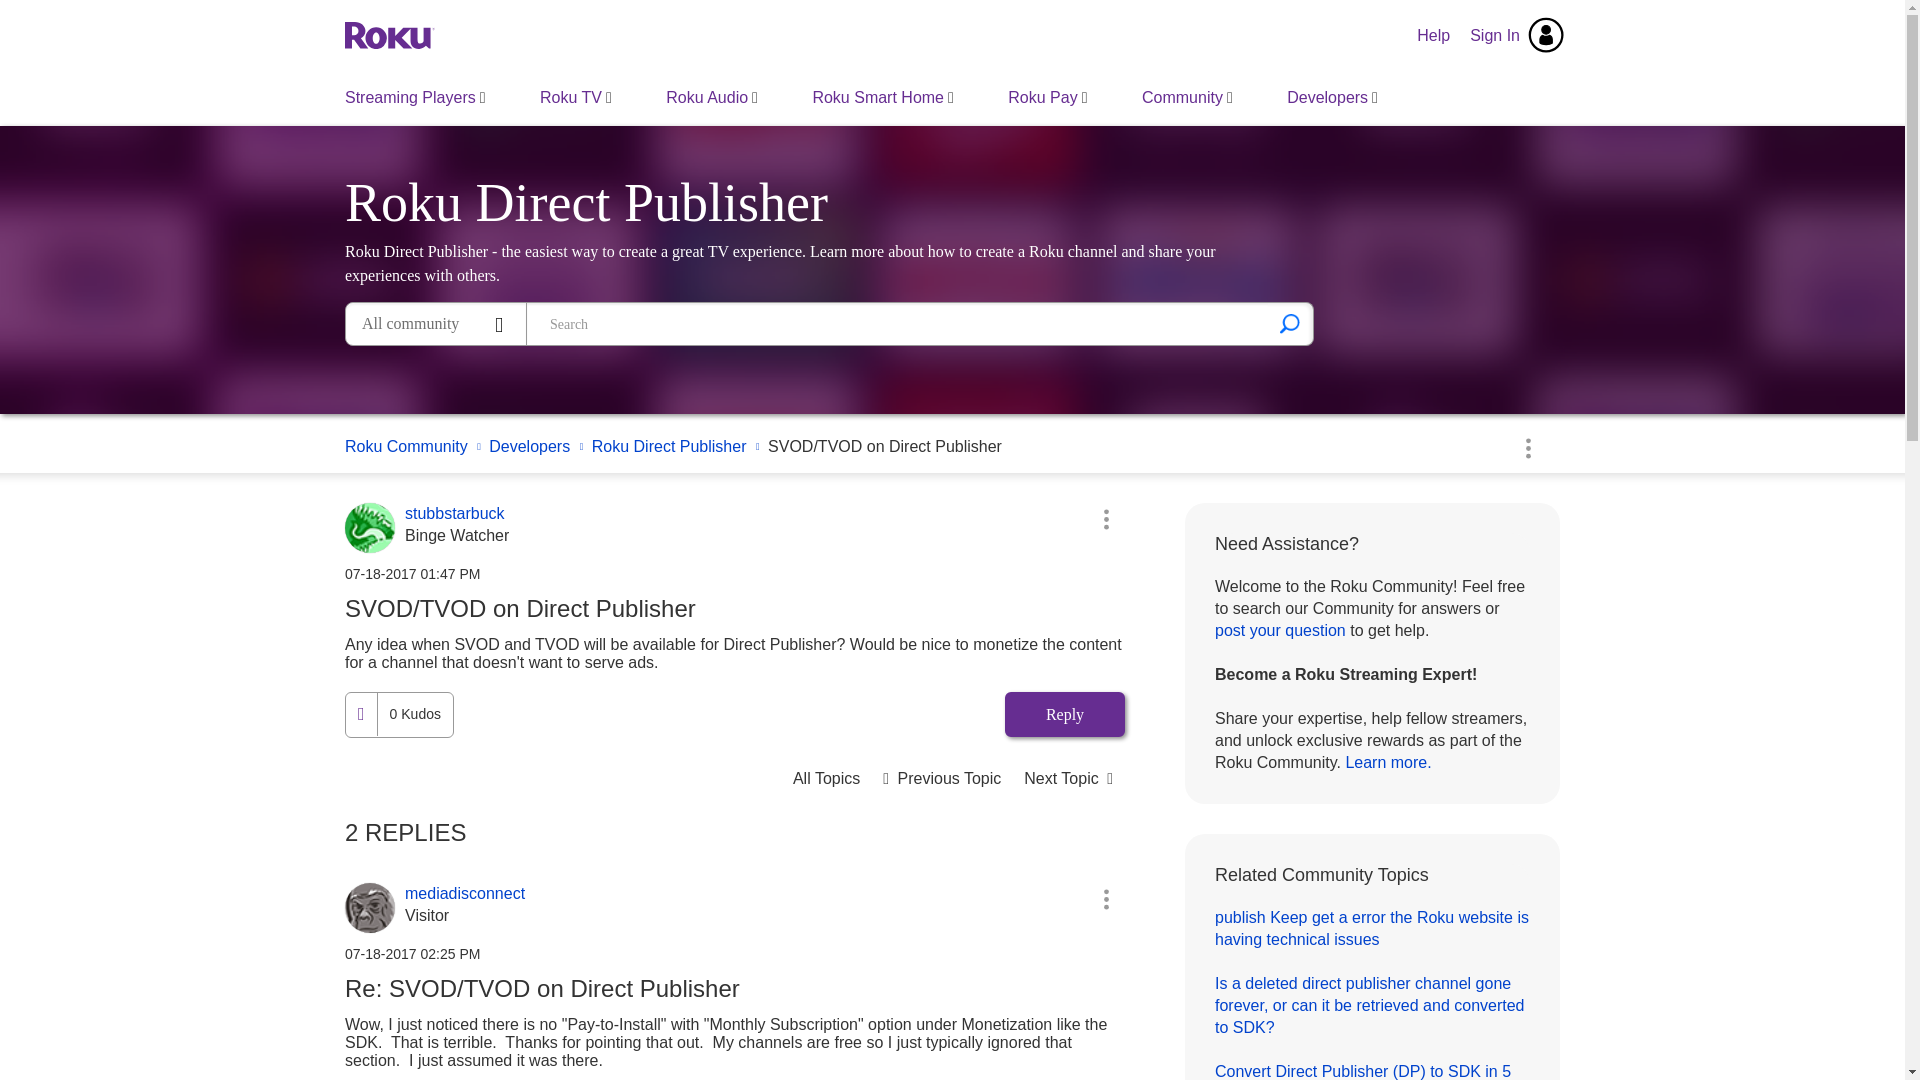 The image size is (1920, 1080). I want to click on Show option menu, so click(1106, 518).